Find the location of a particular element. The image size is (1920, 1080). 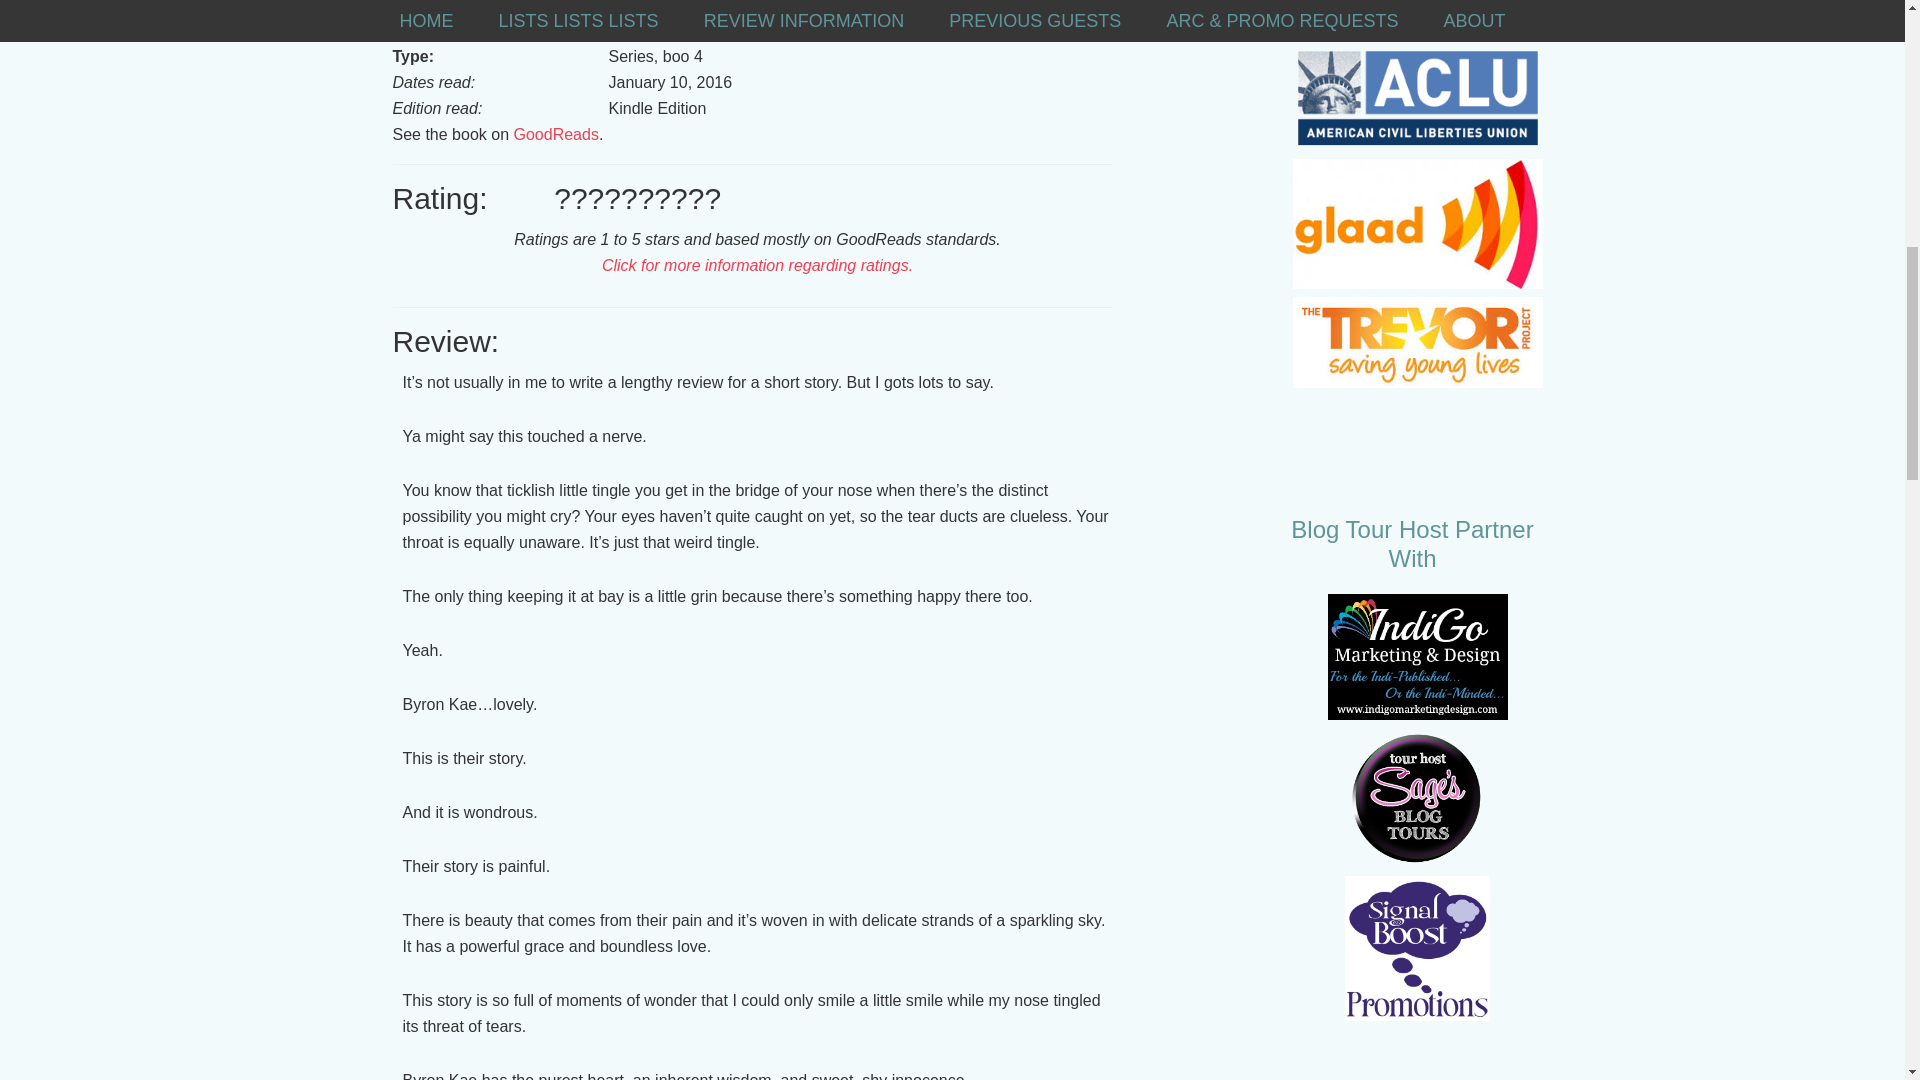

Glaad is located at coordinates (1416, 224).